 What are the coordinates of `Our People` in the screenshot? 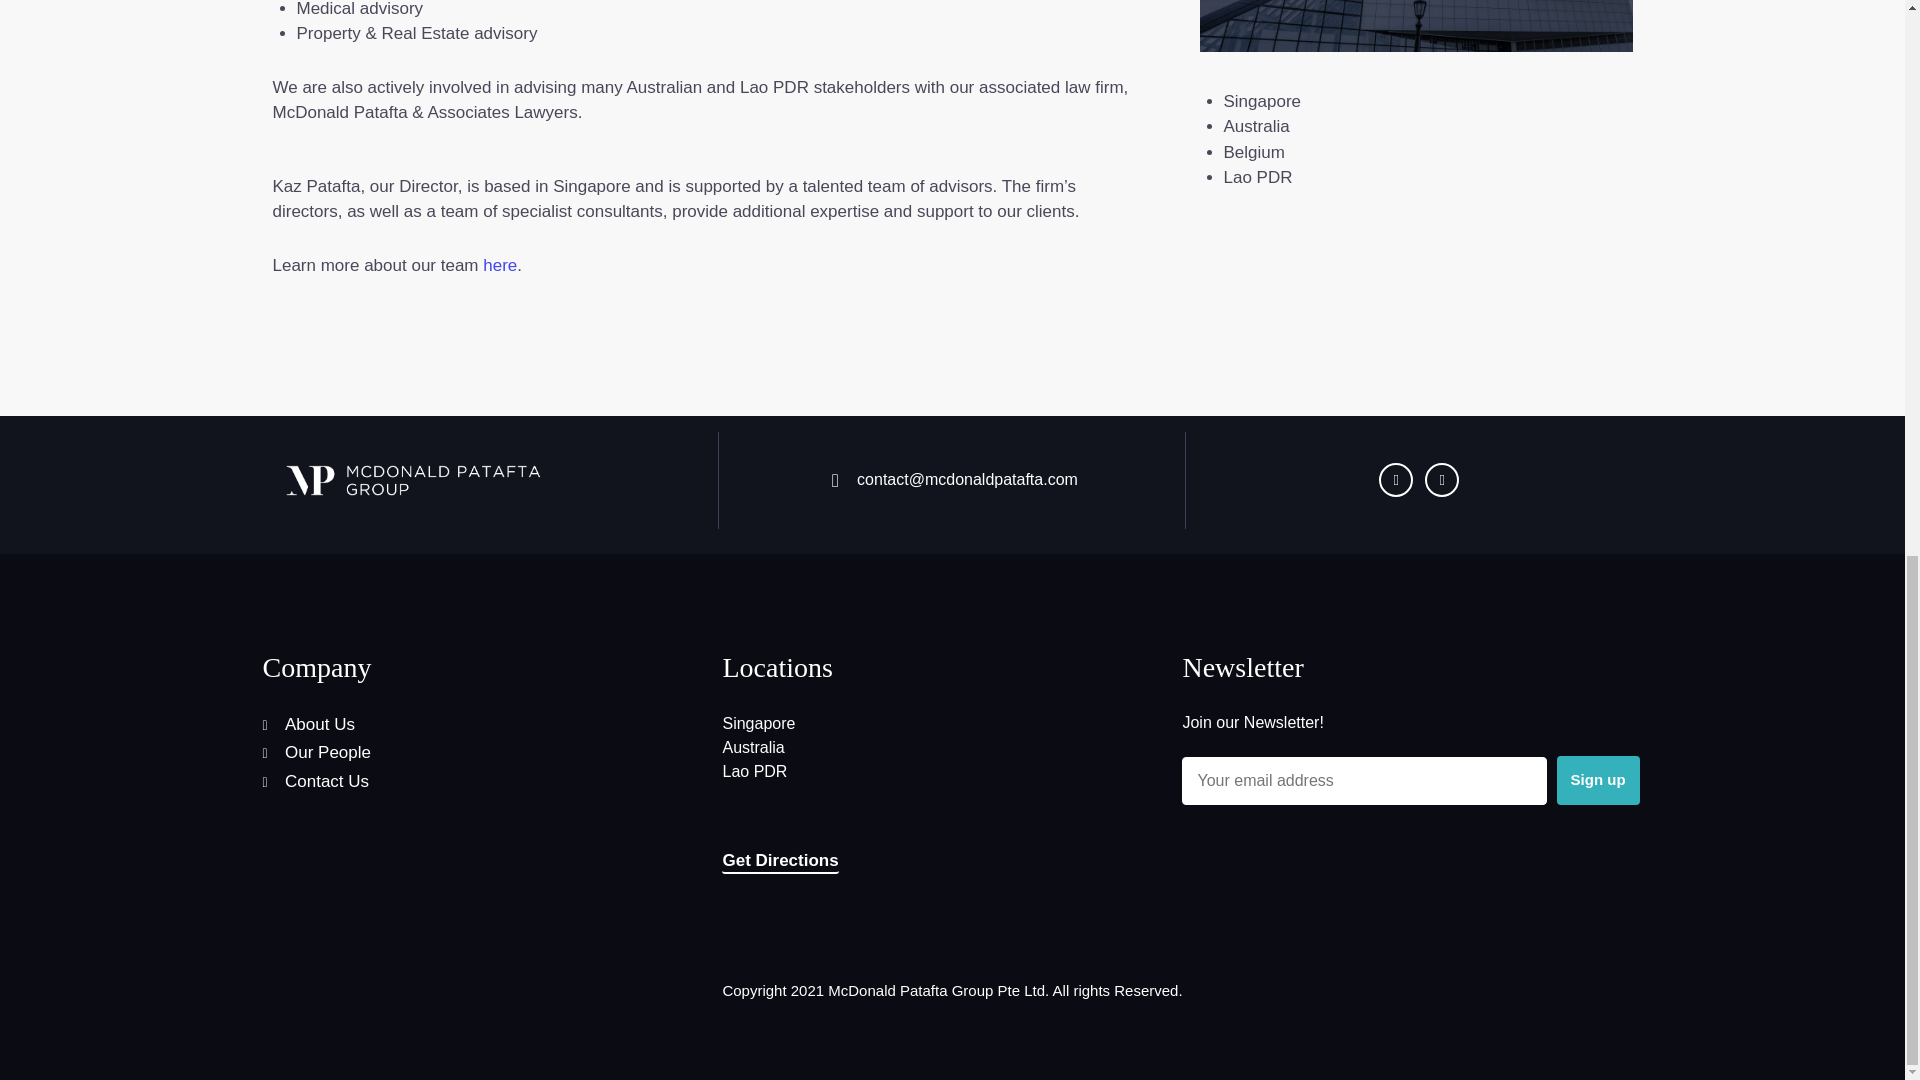 It's located at (484, 752).